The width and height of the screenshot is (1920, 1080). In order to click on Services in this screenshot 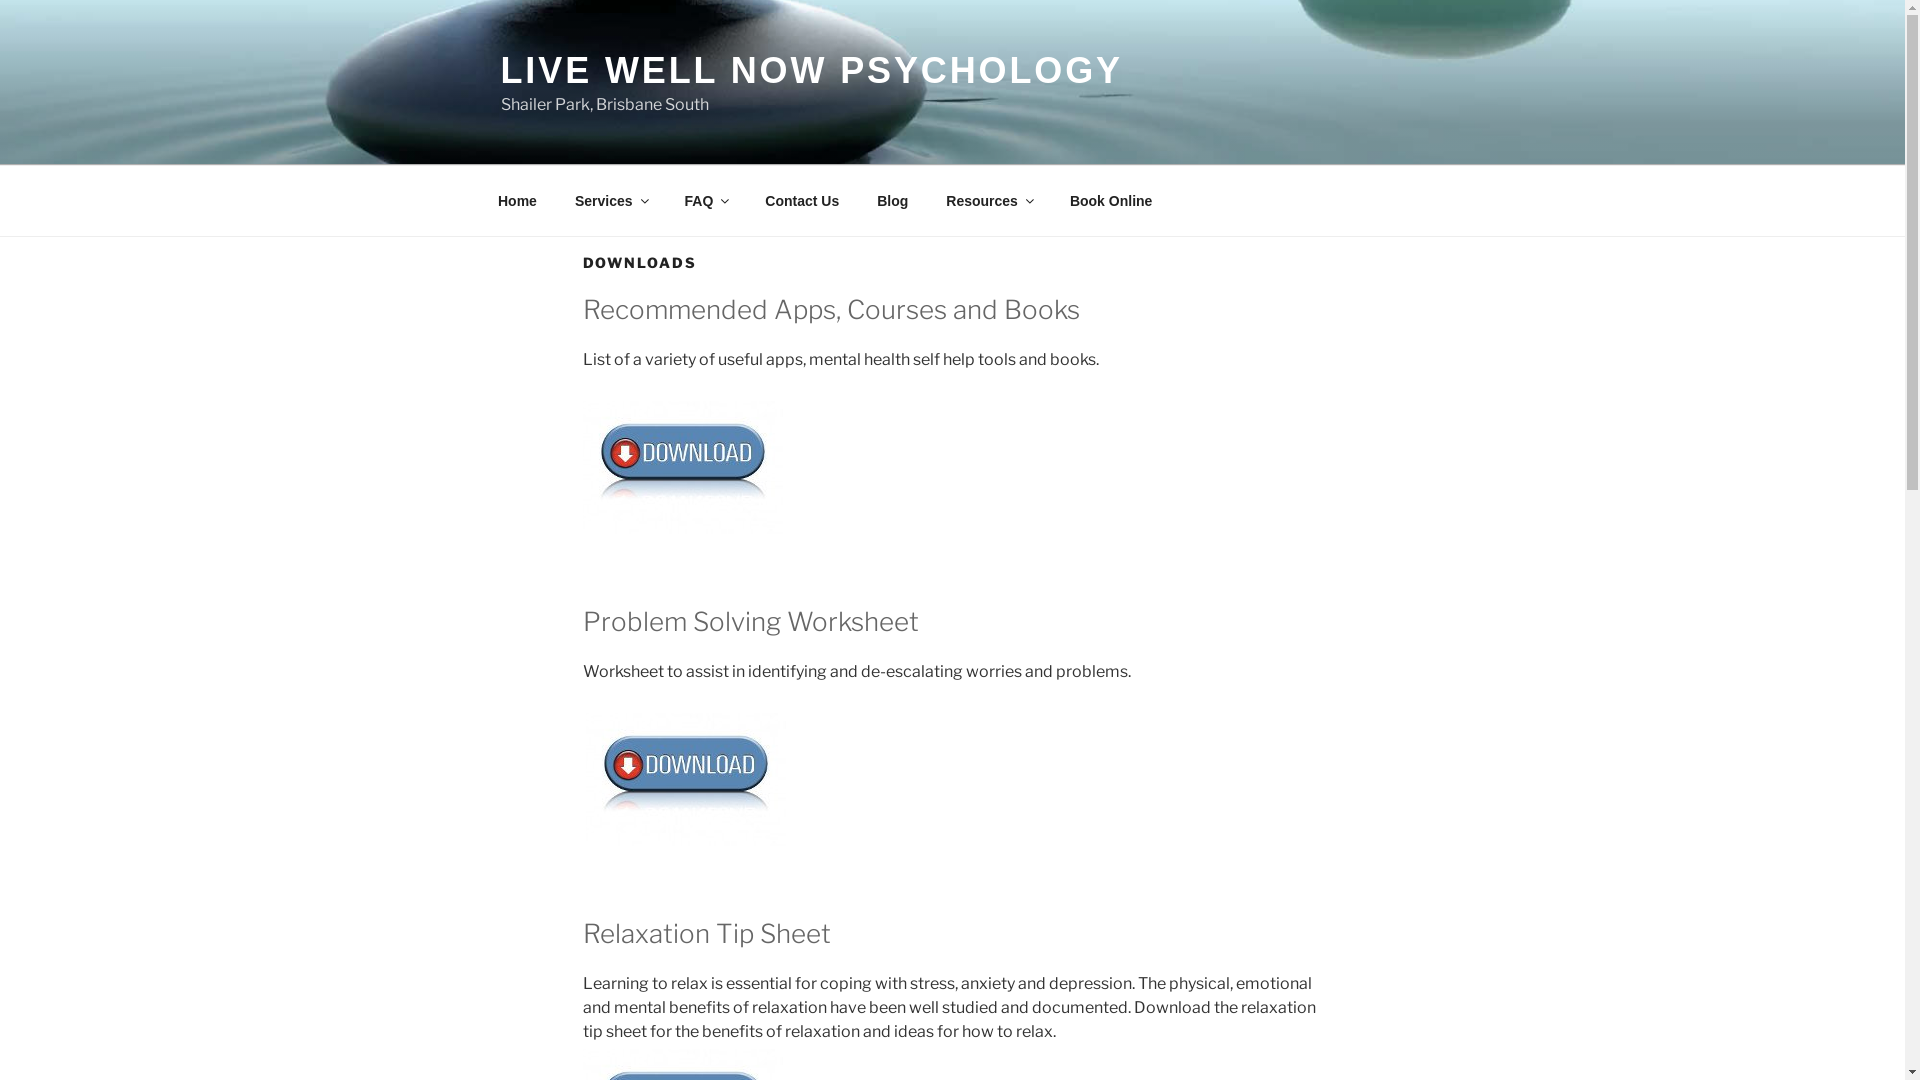, I will do `click(610, 200)`.